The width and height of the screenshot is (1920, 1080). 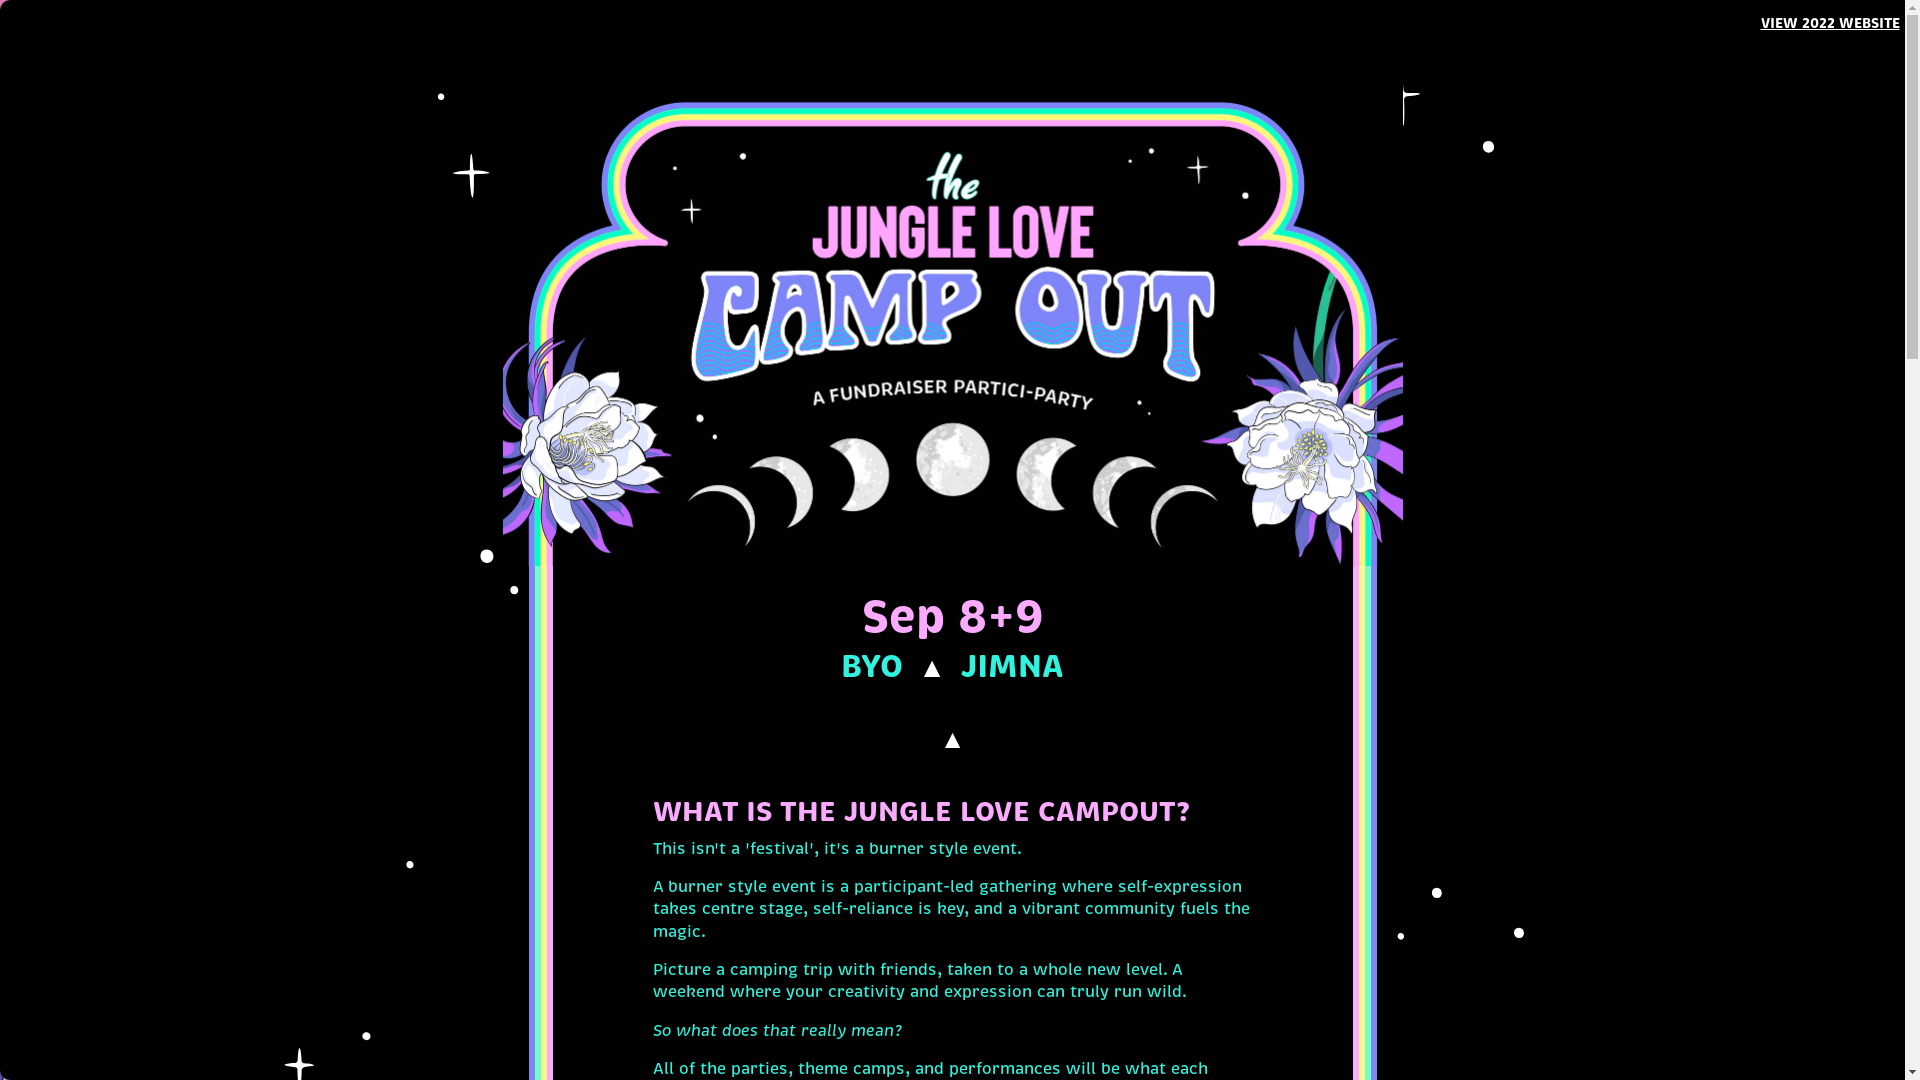 What do you see at coordinates (1683, 120) in the screenshot?
I see `FOOD VENDOR / MARKET STALL` at bounding box center [1683, 120].